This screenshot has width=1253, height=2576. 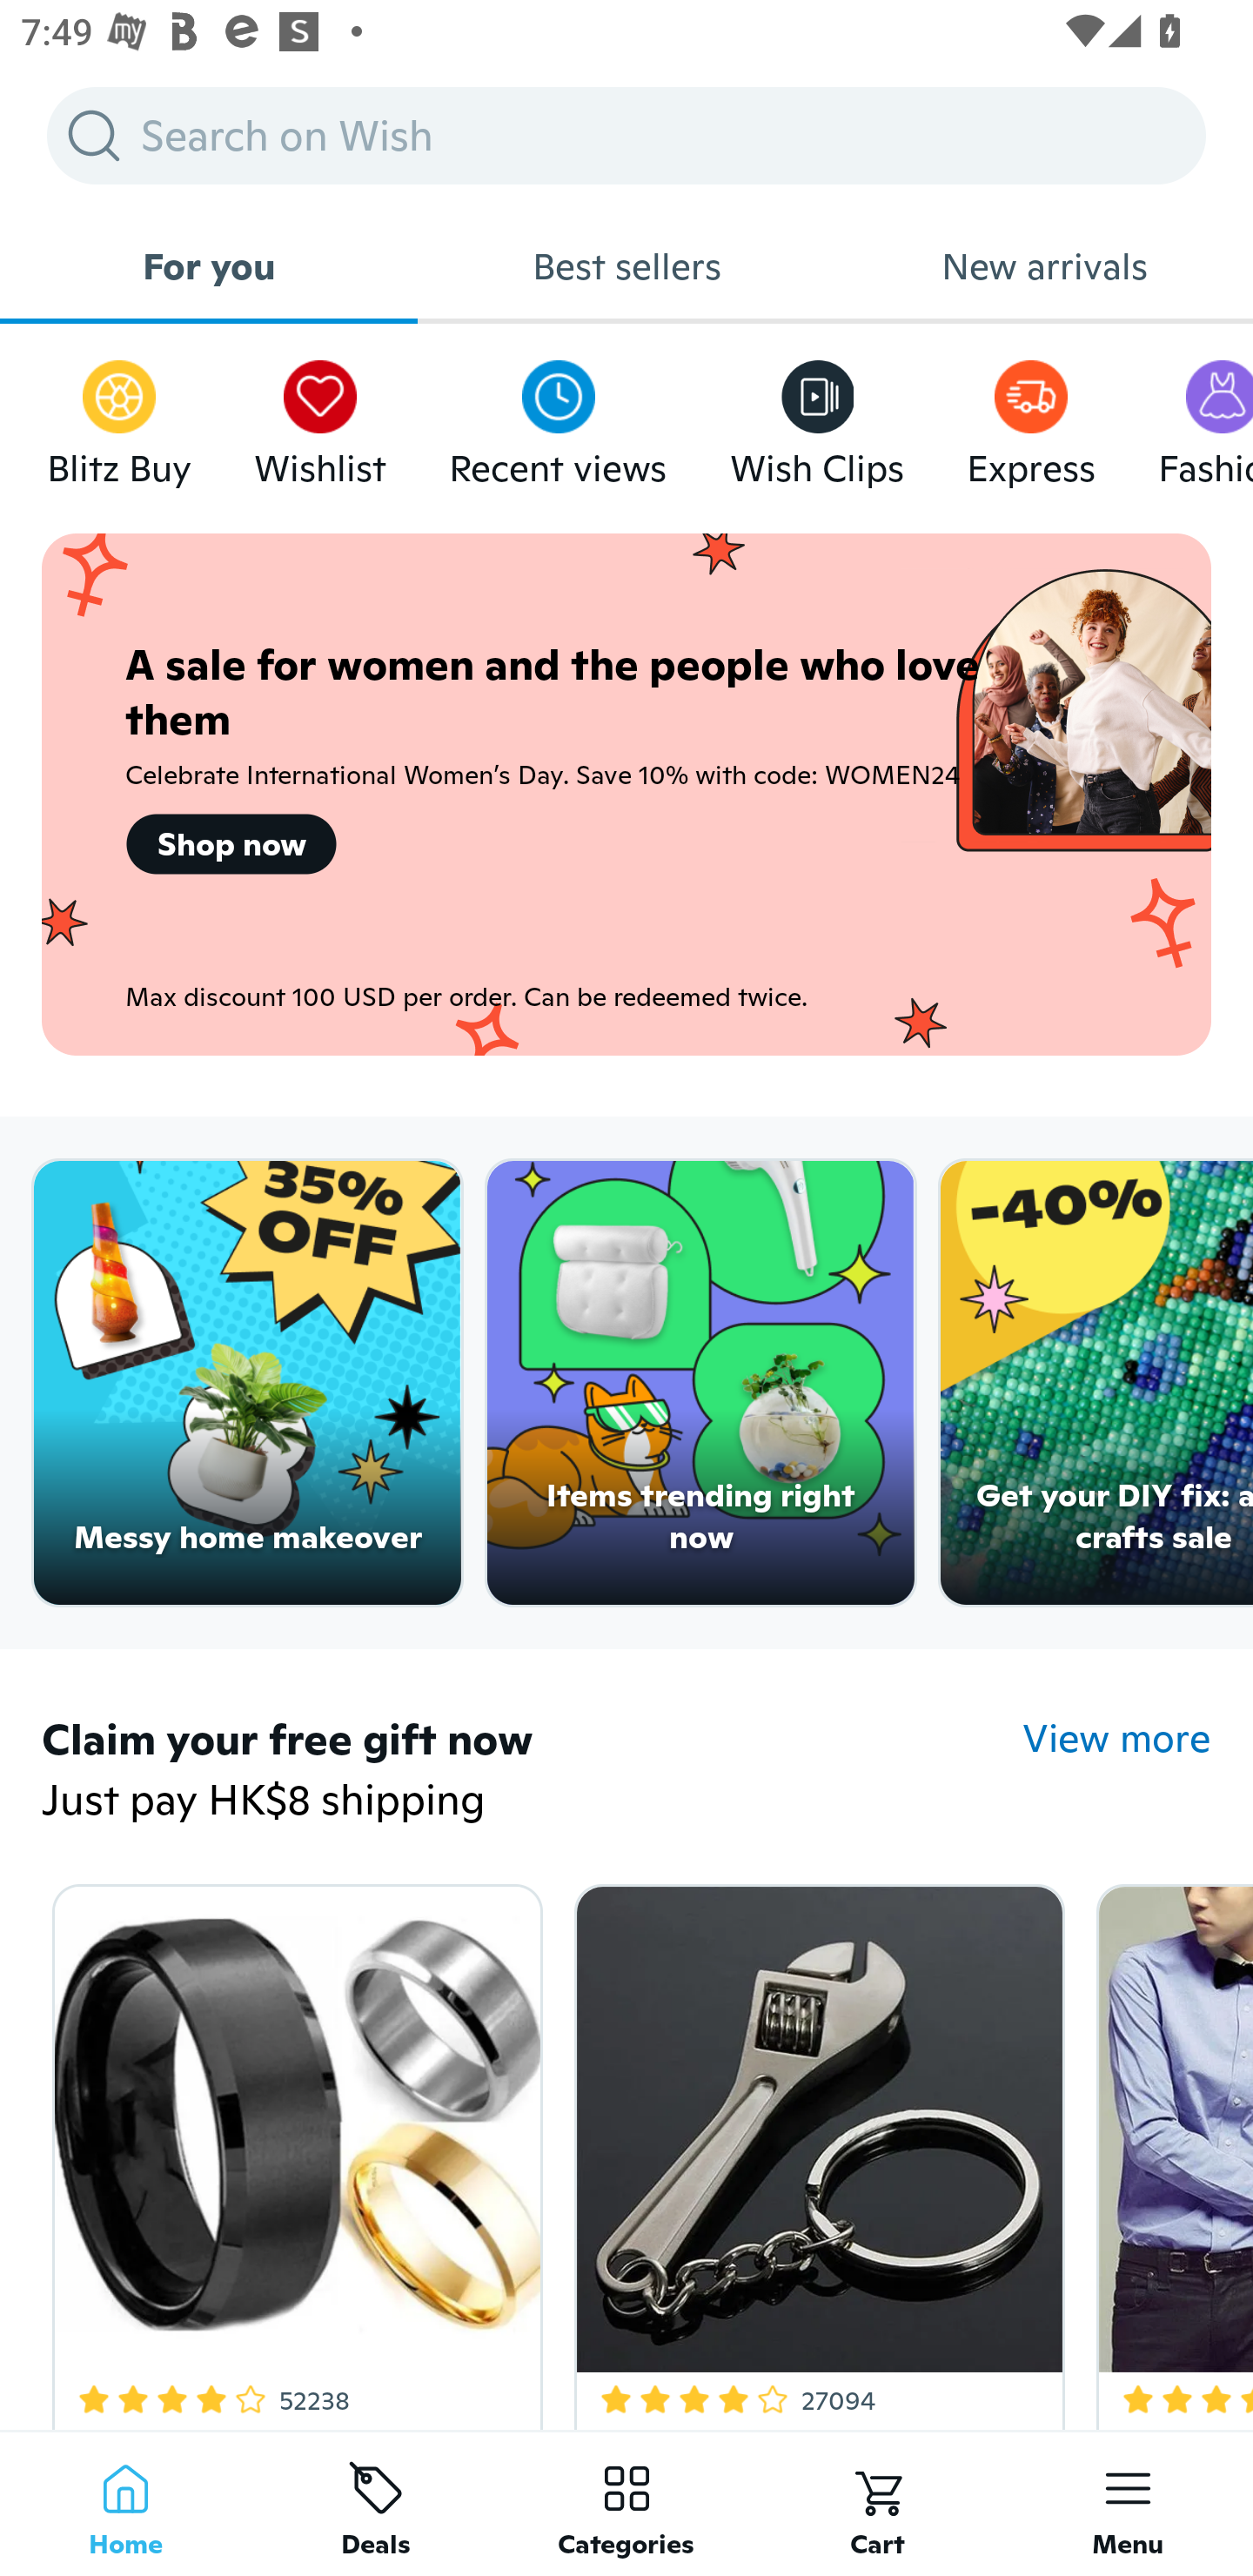 I want to click on Search on Wish, so click(x=626, y=135).